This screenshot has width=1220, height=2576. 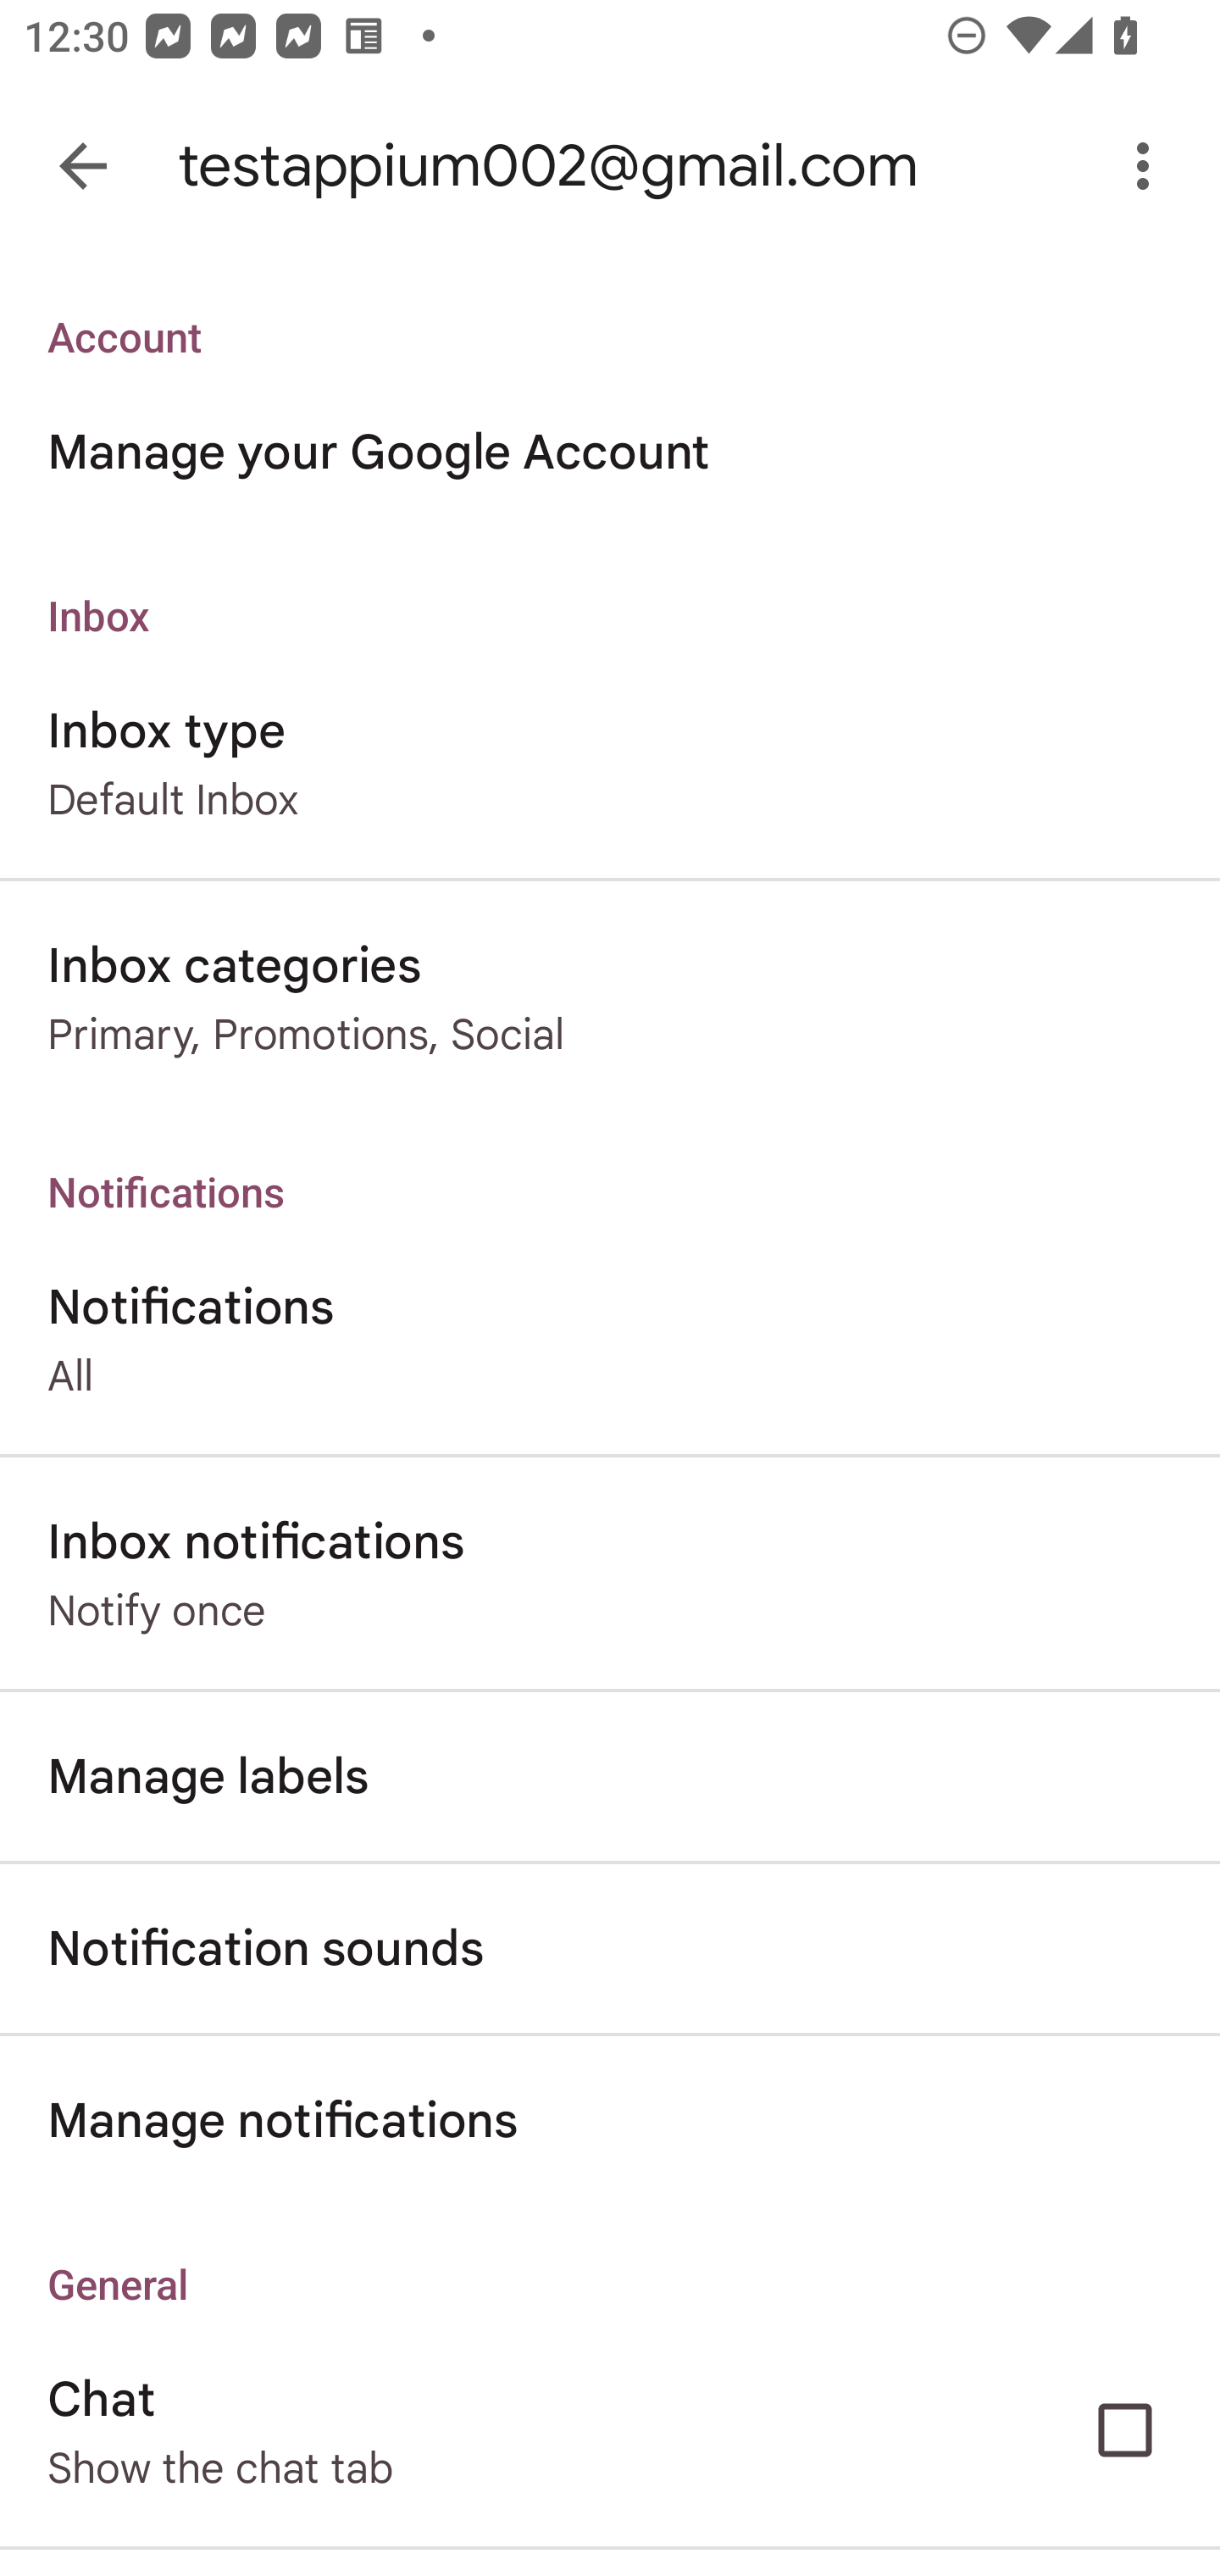 What do you see at coordinates (610, 452) in the screenshot?
I see `Manage your Google Account` at bounding box center [610, 452].